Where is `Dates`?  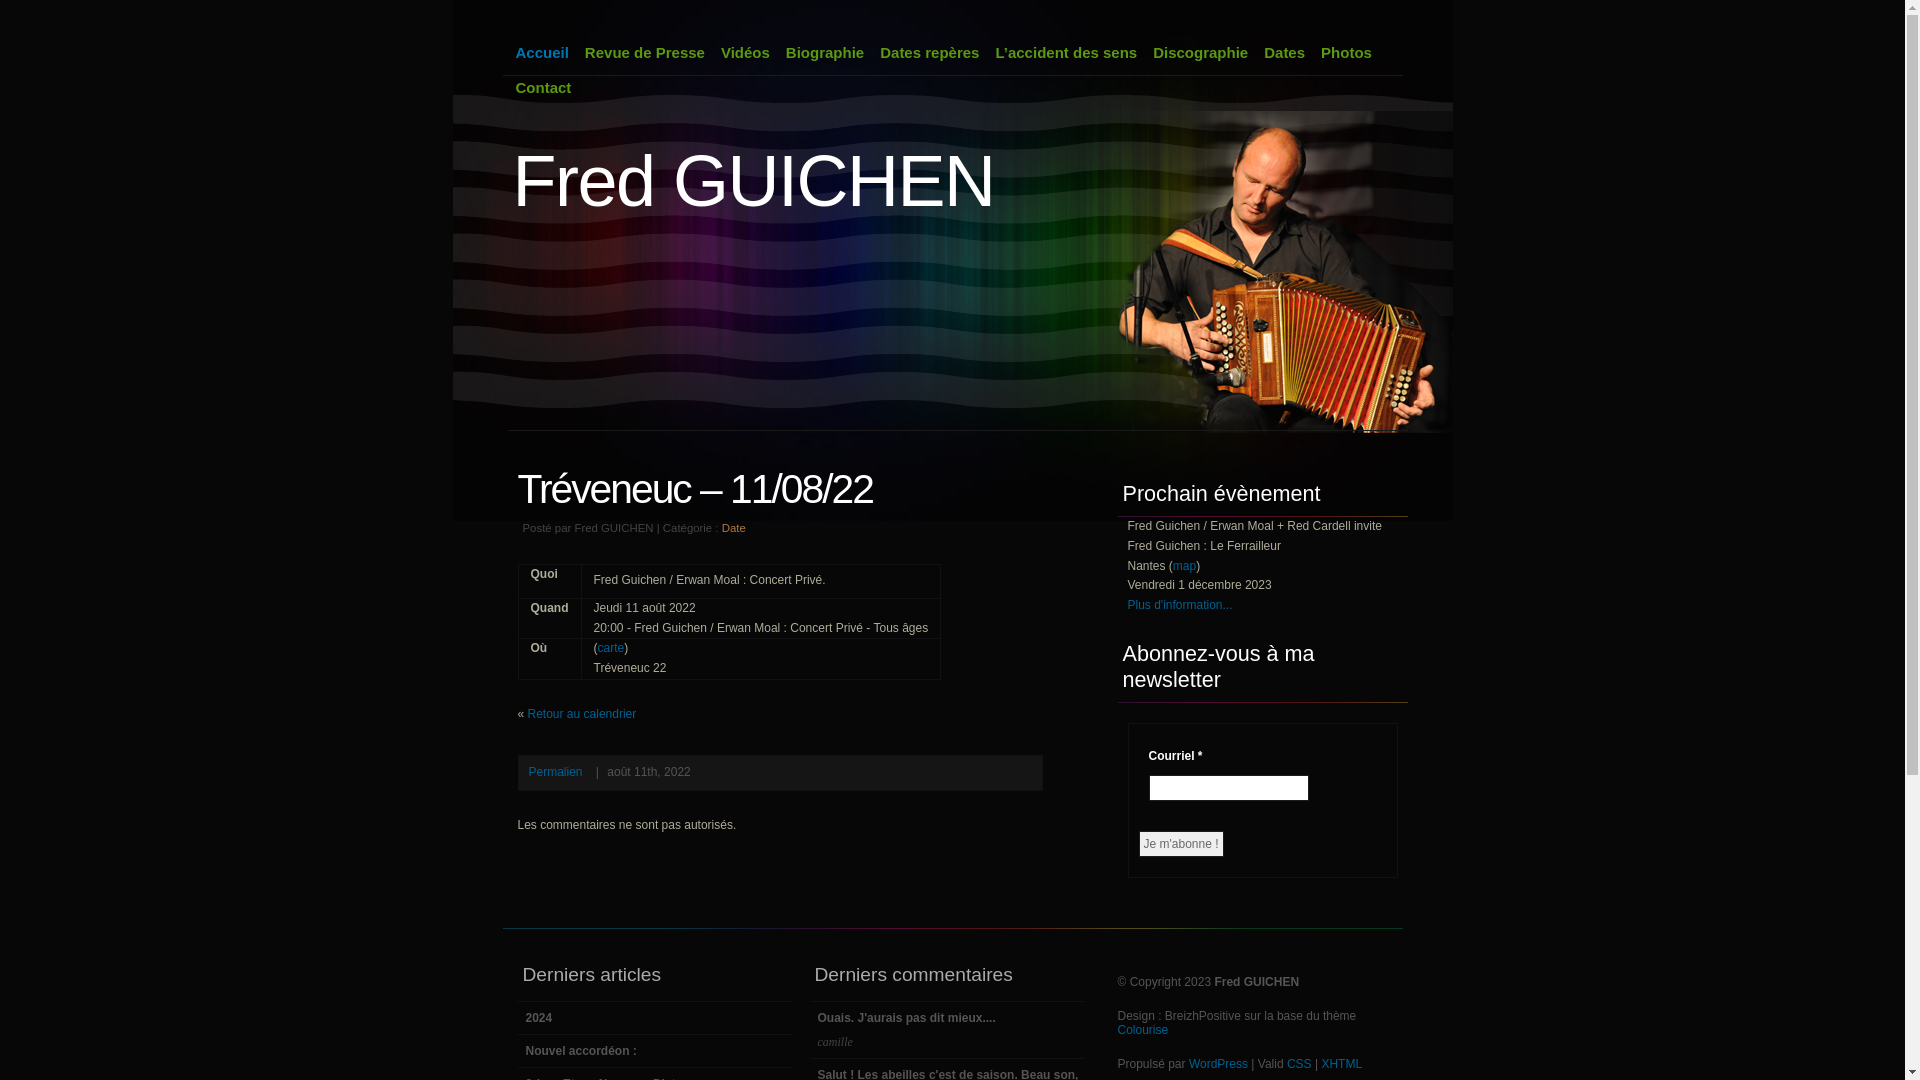 Dates is located at coordinates (1284, 52).